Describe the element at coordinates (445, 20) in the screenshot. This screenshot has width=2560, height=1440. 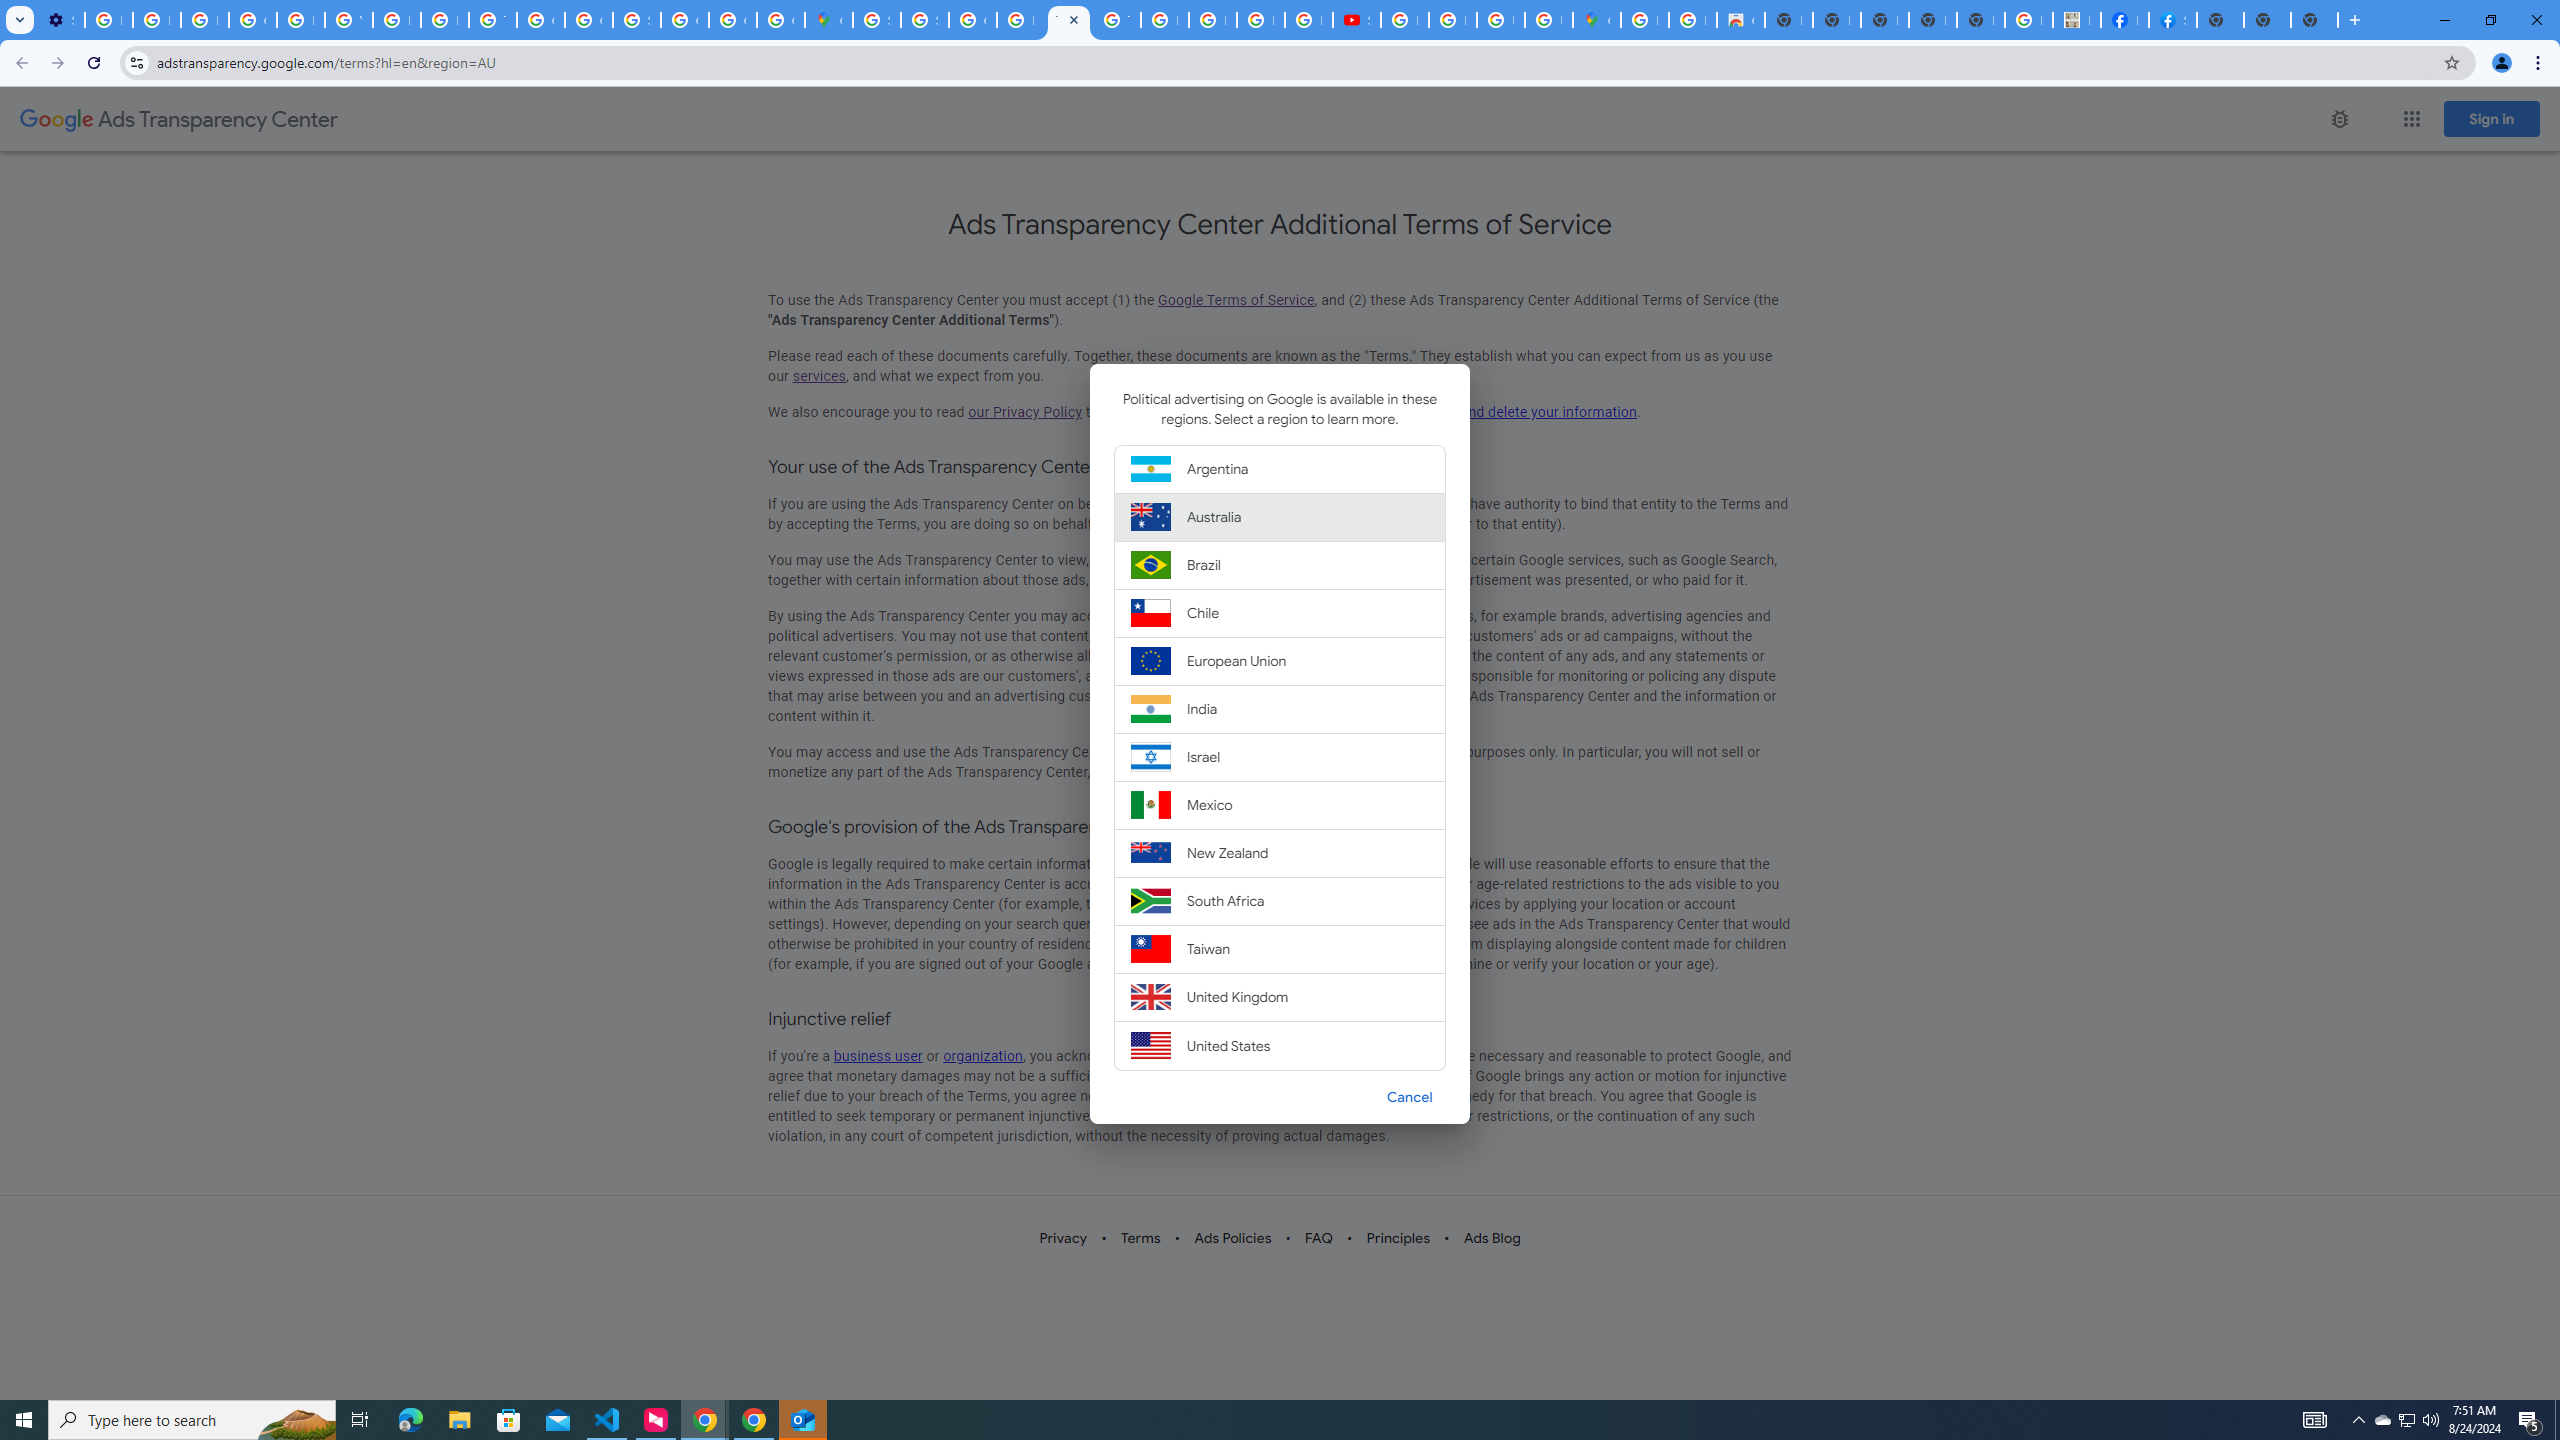
I see `Privacy Help Center - Policies Help` at that location.